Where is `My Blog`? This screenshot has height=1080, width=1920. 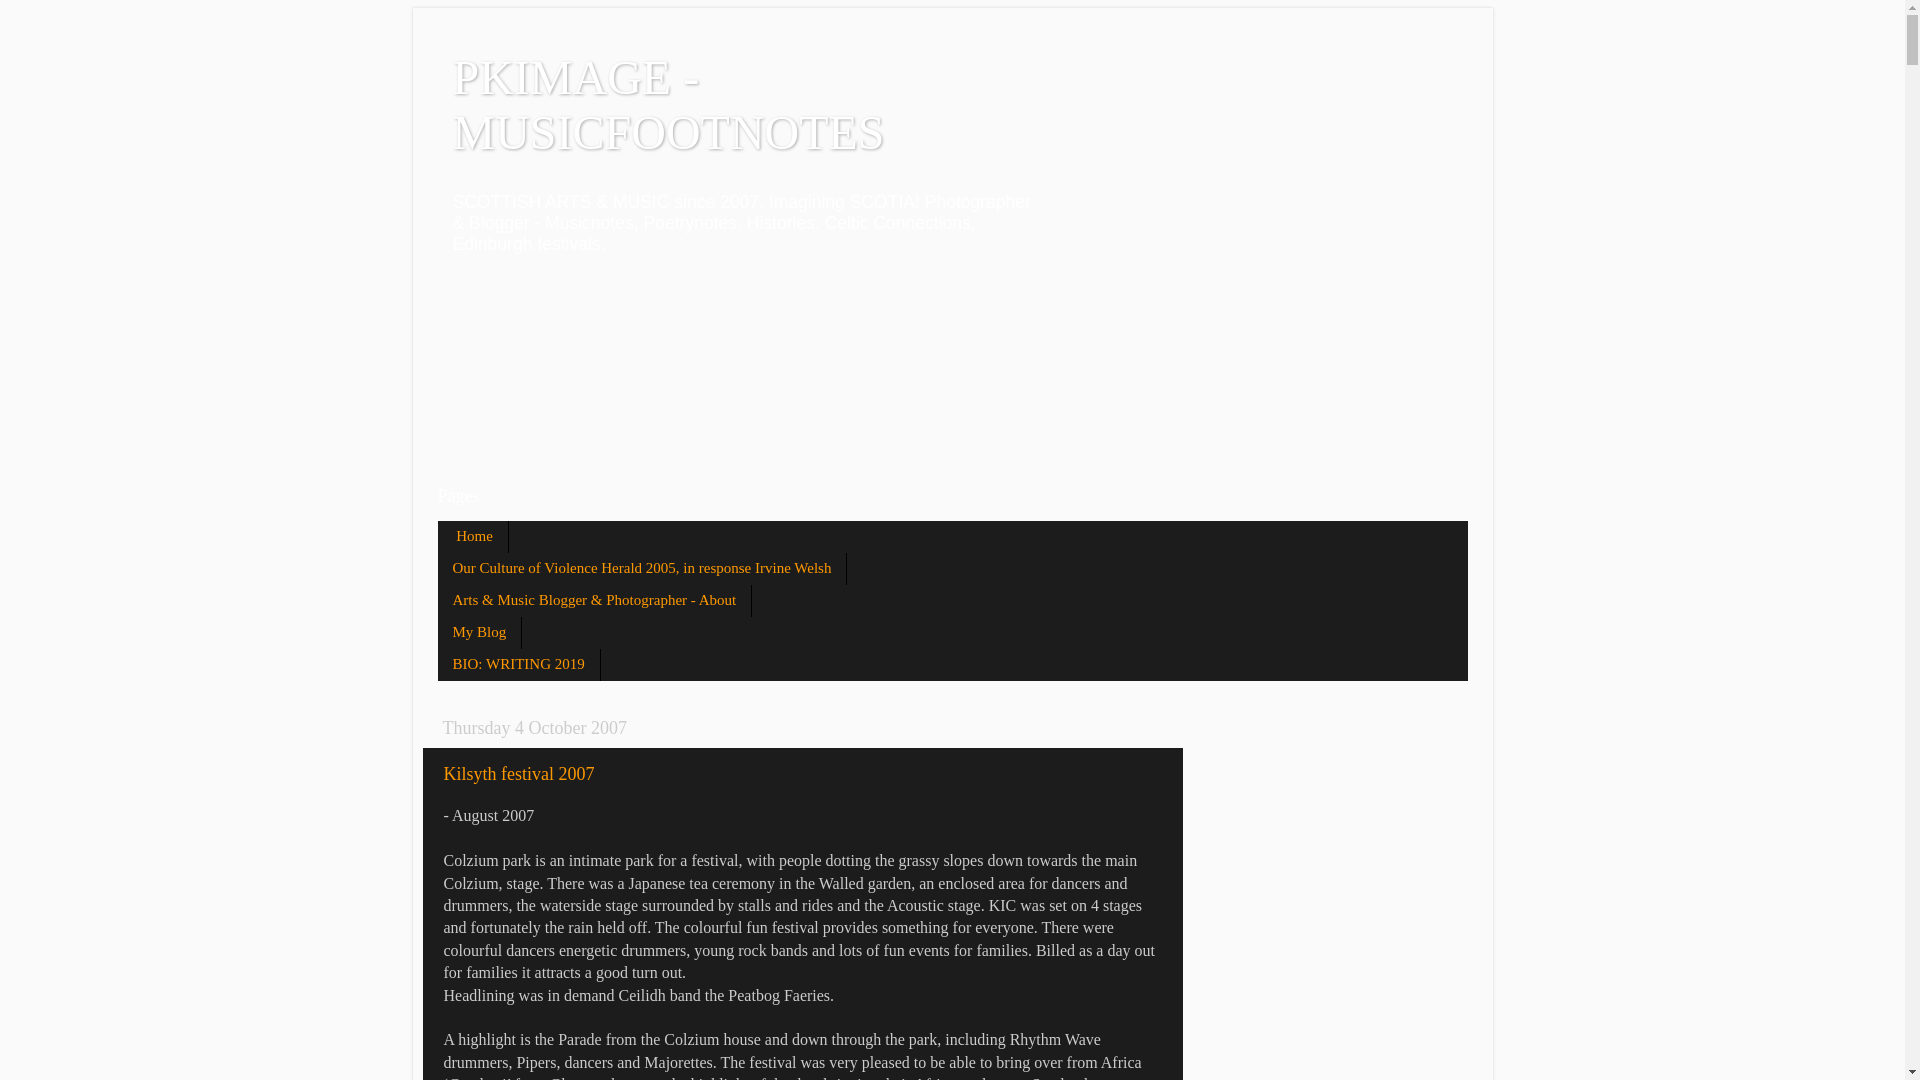
My Blog is located at coordinates (480, 632).